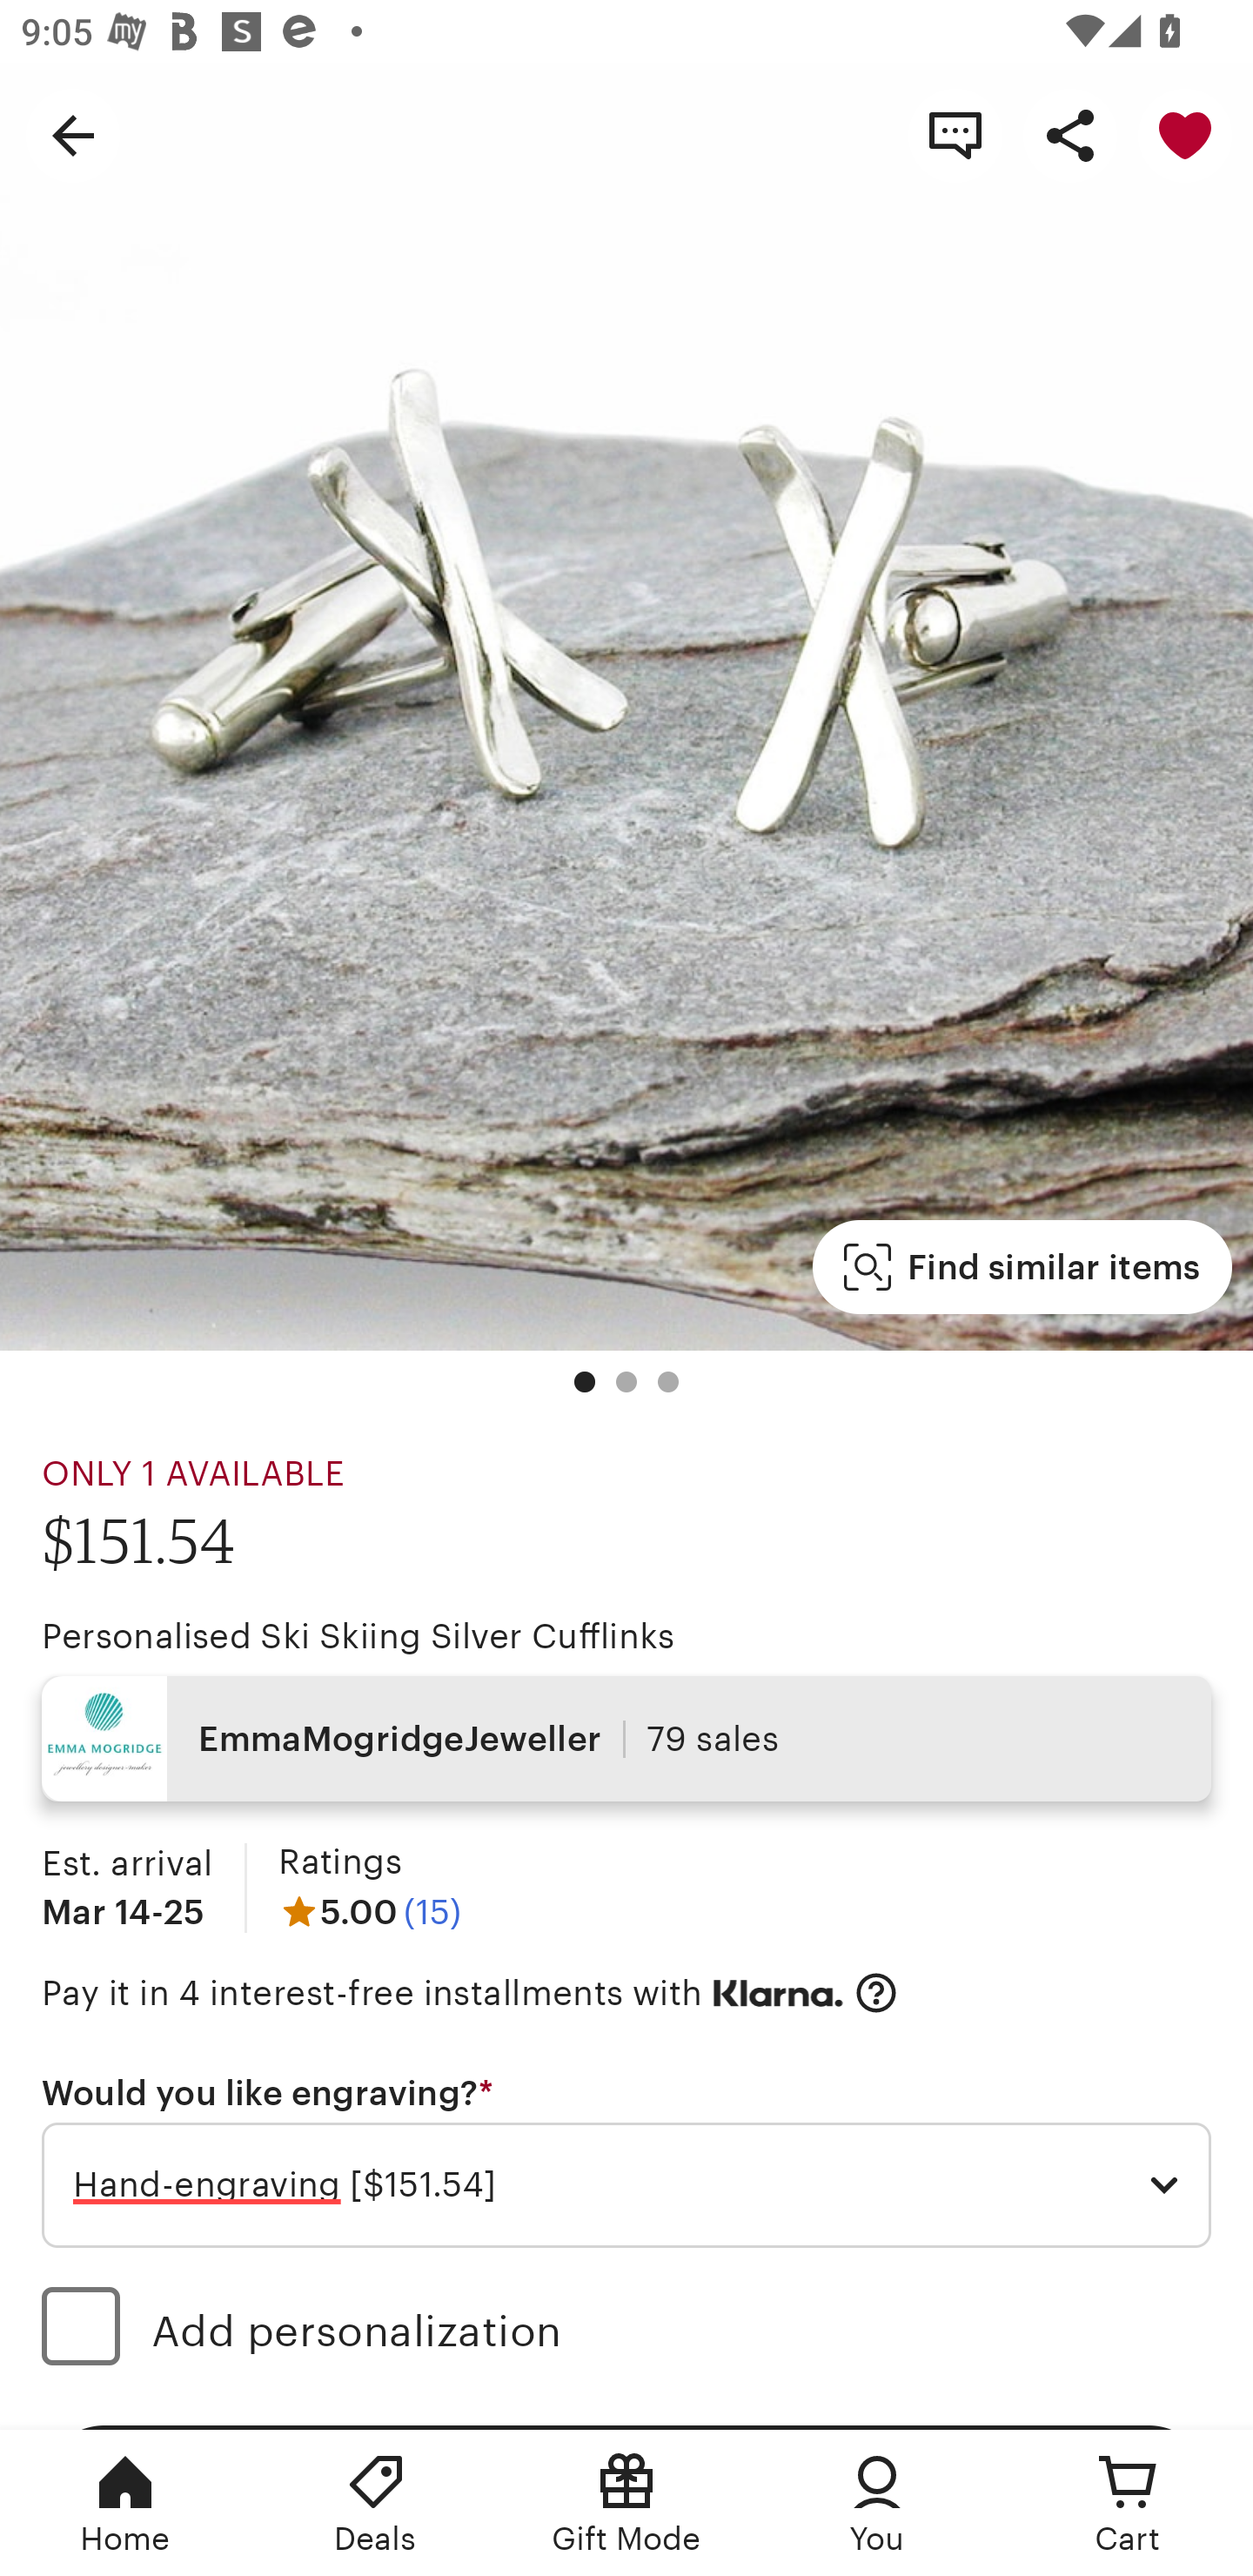 This screenshot has width=1253, height=2576. I want to click on Gift Mode, so click(626, 2503).